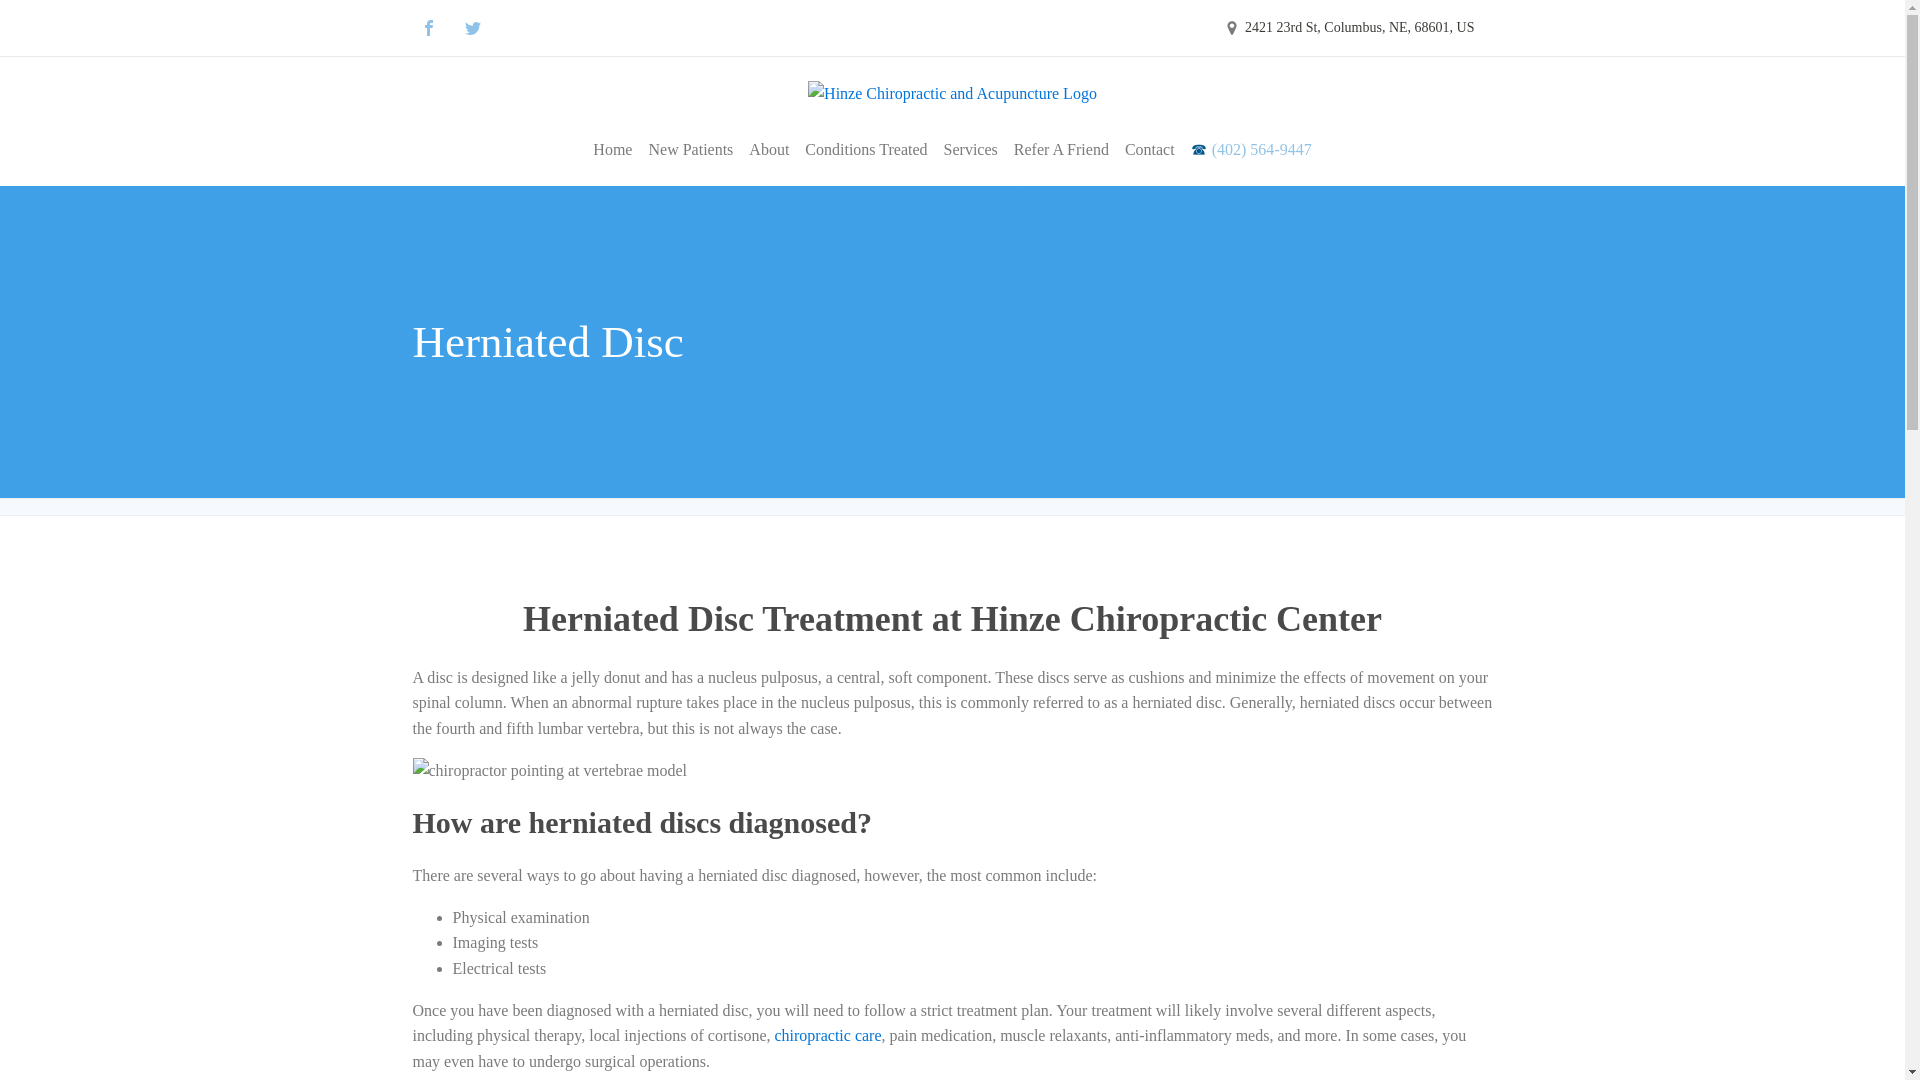 Image resolution: width=1920 pixels, height=1080 pixels. Describe the element at coordinates (866, 150) in the screenshot. I see `Conditions Treated` at that location.